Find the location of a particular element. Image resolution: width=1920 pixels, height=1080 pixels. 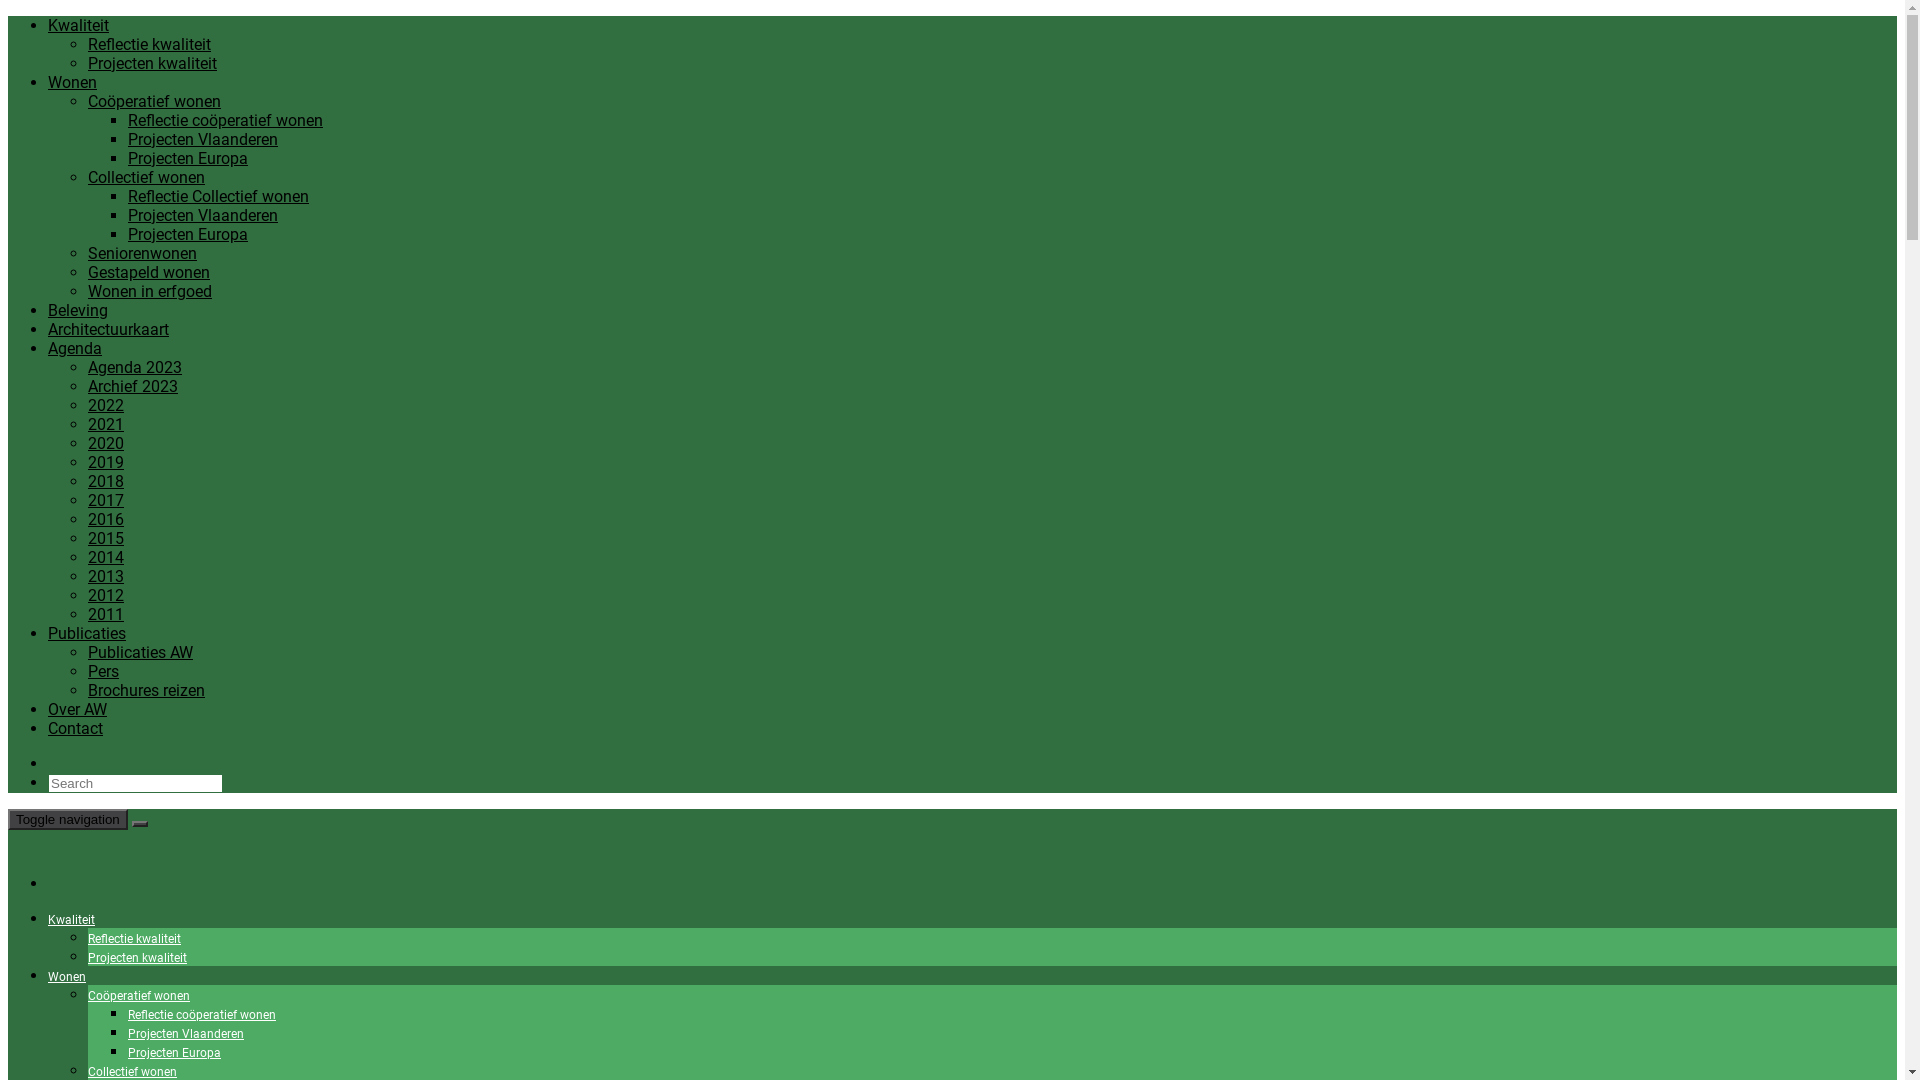

Projecten kwaliteit is located at coordinates (138, 958).